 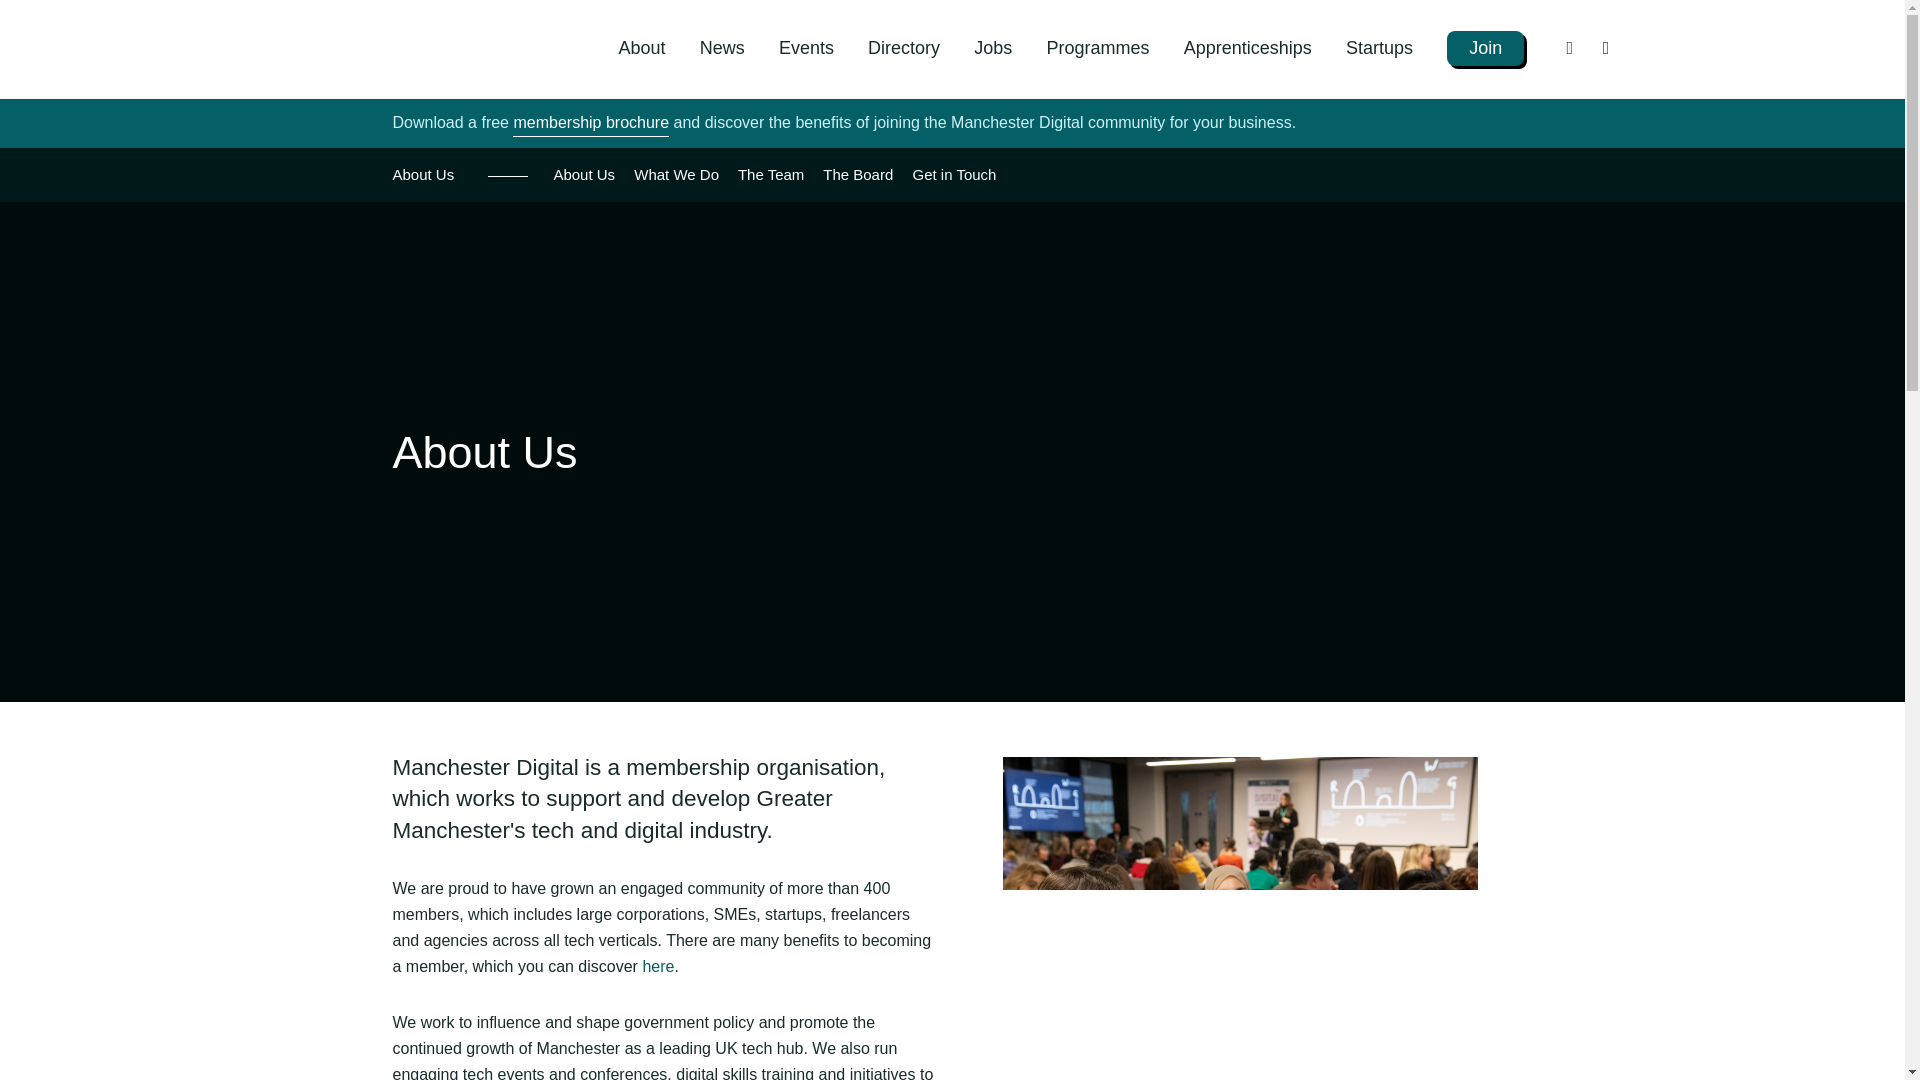 I want to click on News, so click(x=722, y=48).